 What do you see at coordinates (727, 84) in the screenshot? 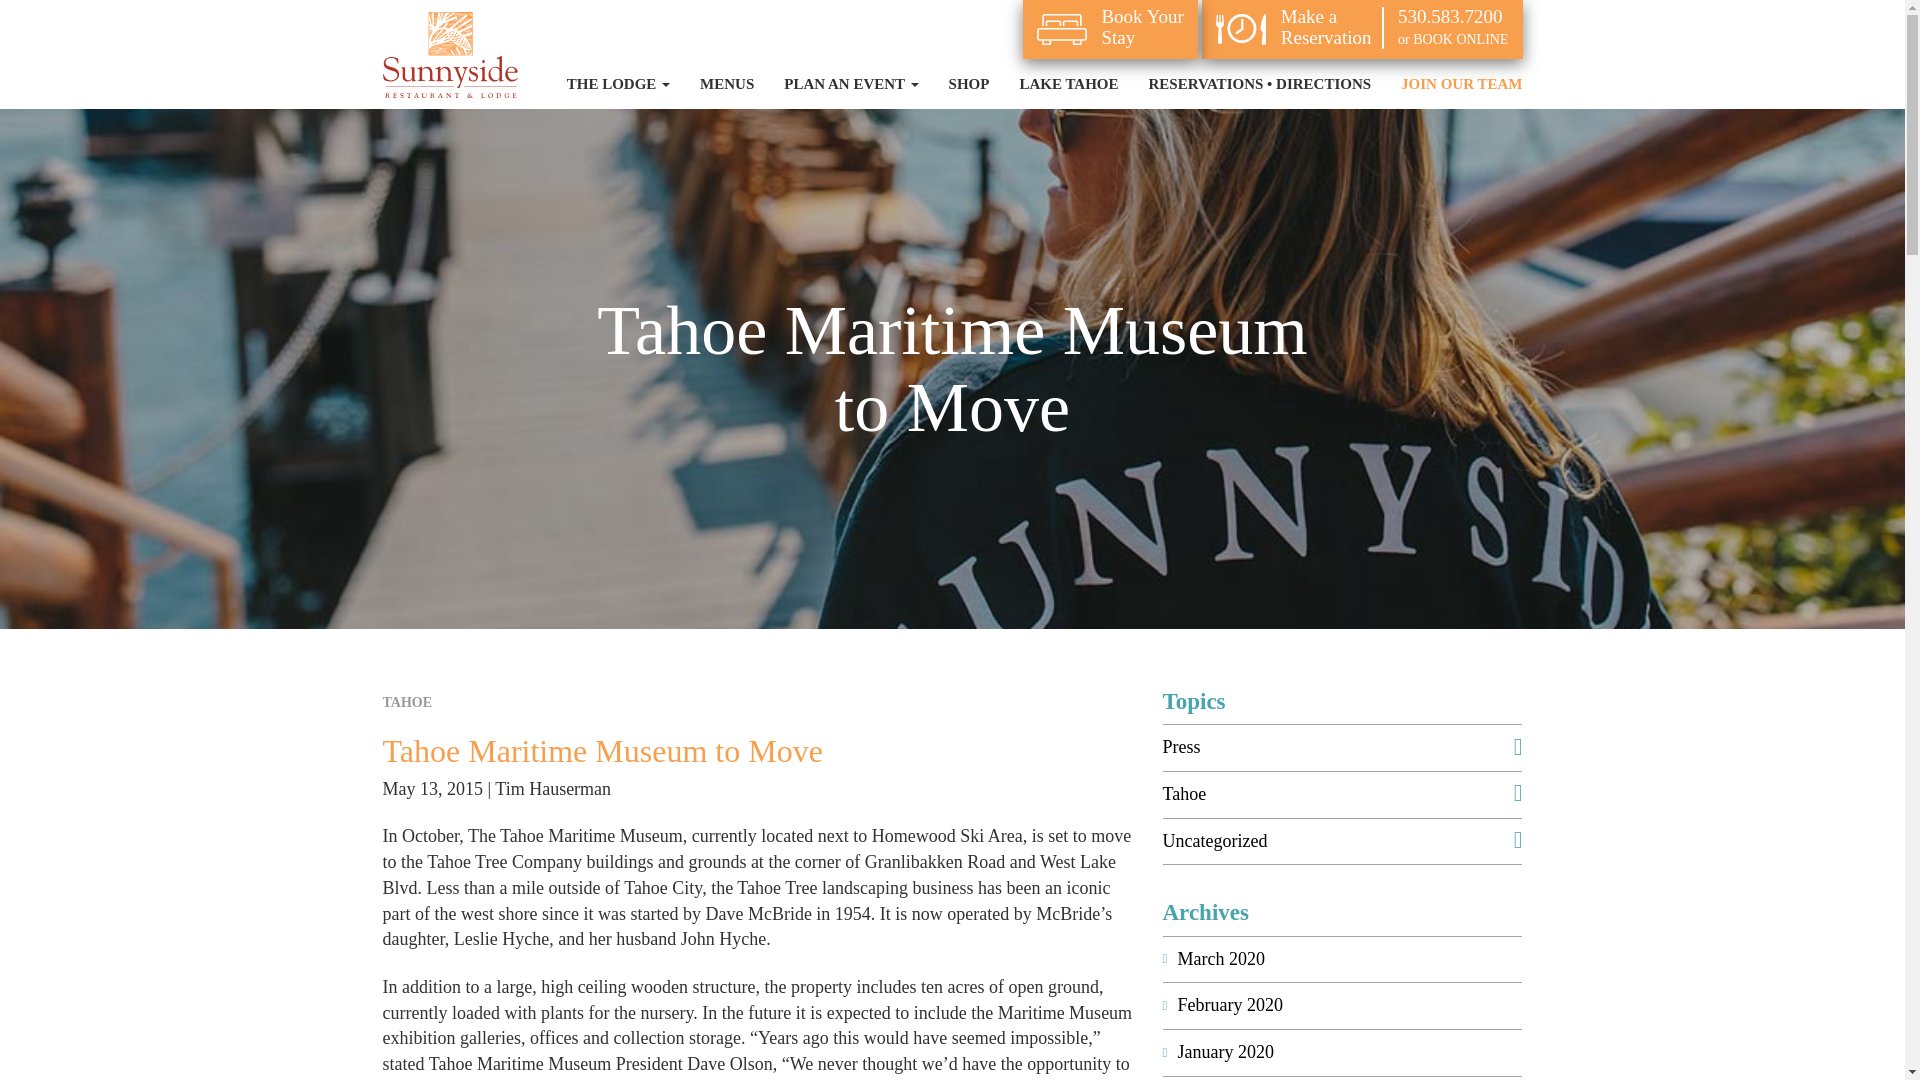
I see `Menus` at bounding box center [727, 84].